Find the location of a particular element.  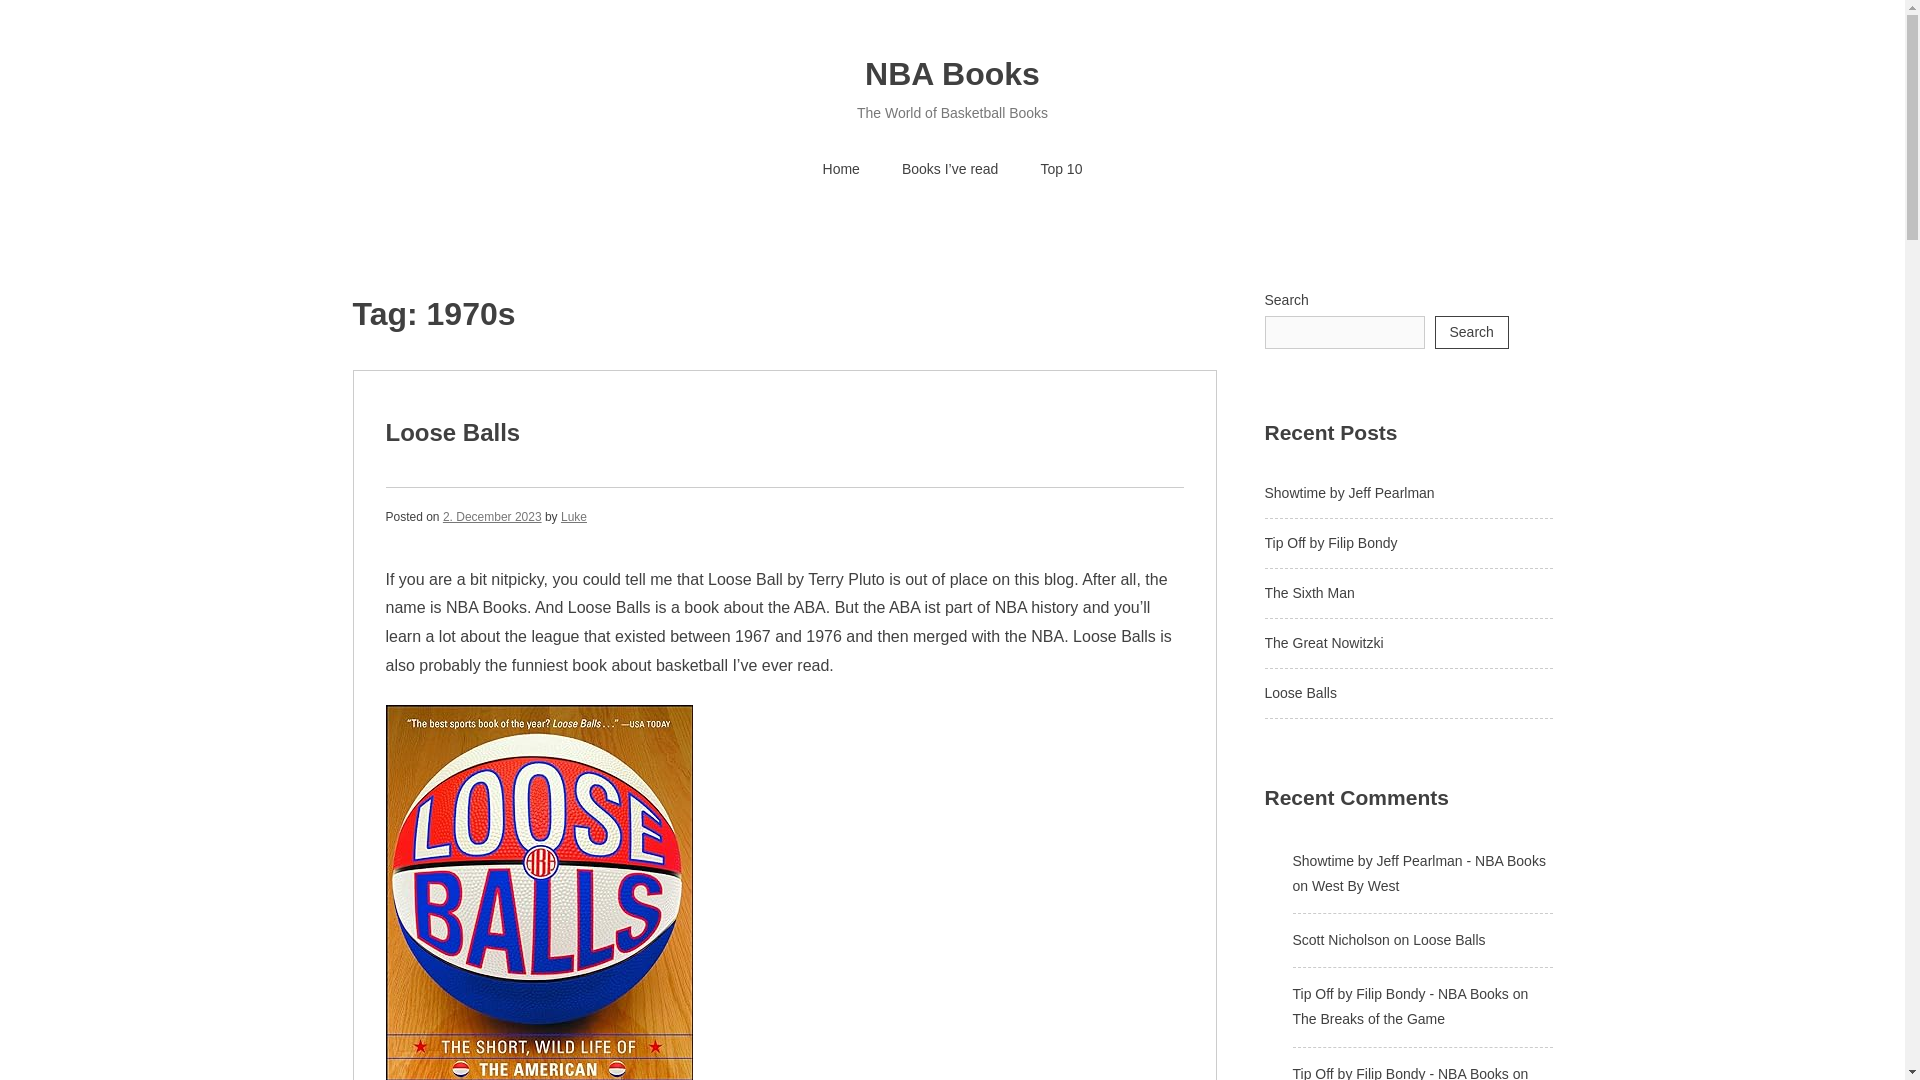

NBA Books is located at coordinates (952, 74).